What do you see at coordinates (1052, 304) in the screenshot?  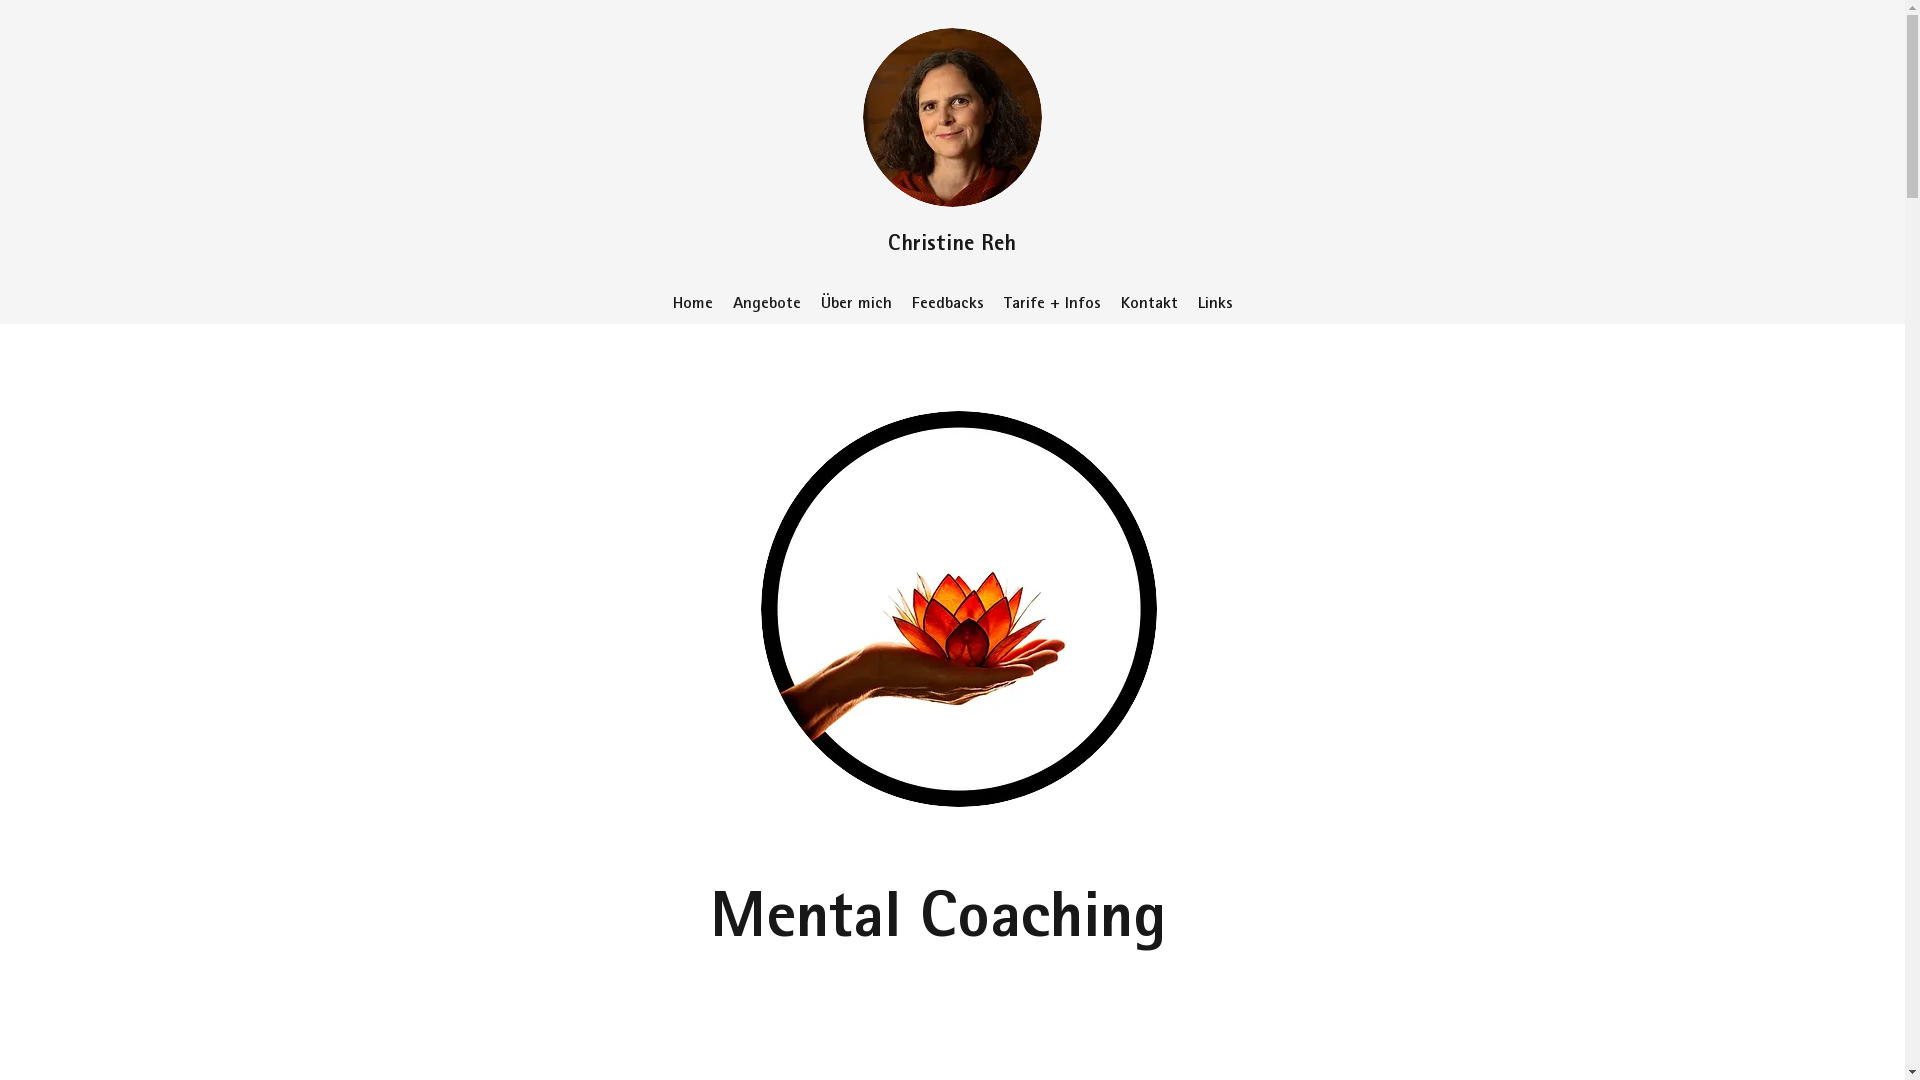 I see `Tarife + Infos` at bounding box center [1052, 304].